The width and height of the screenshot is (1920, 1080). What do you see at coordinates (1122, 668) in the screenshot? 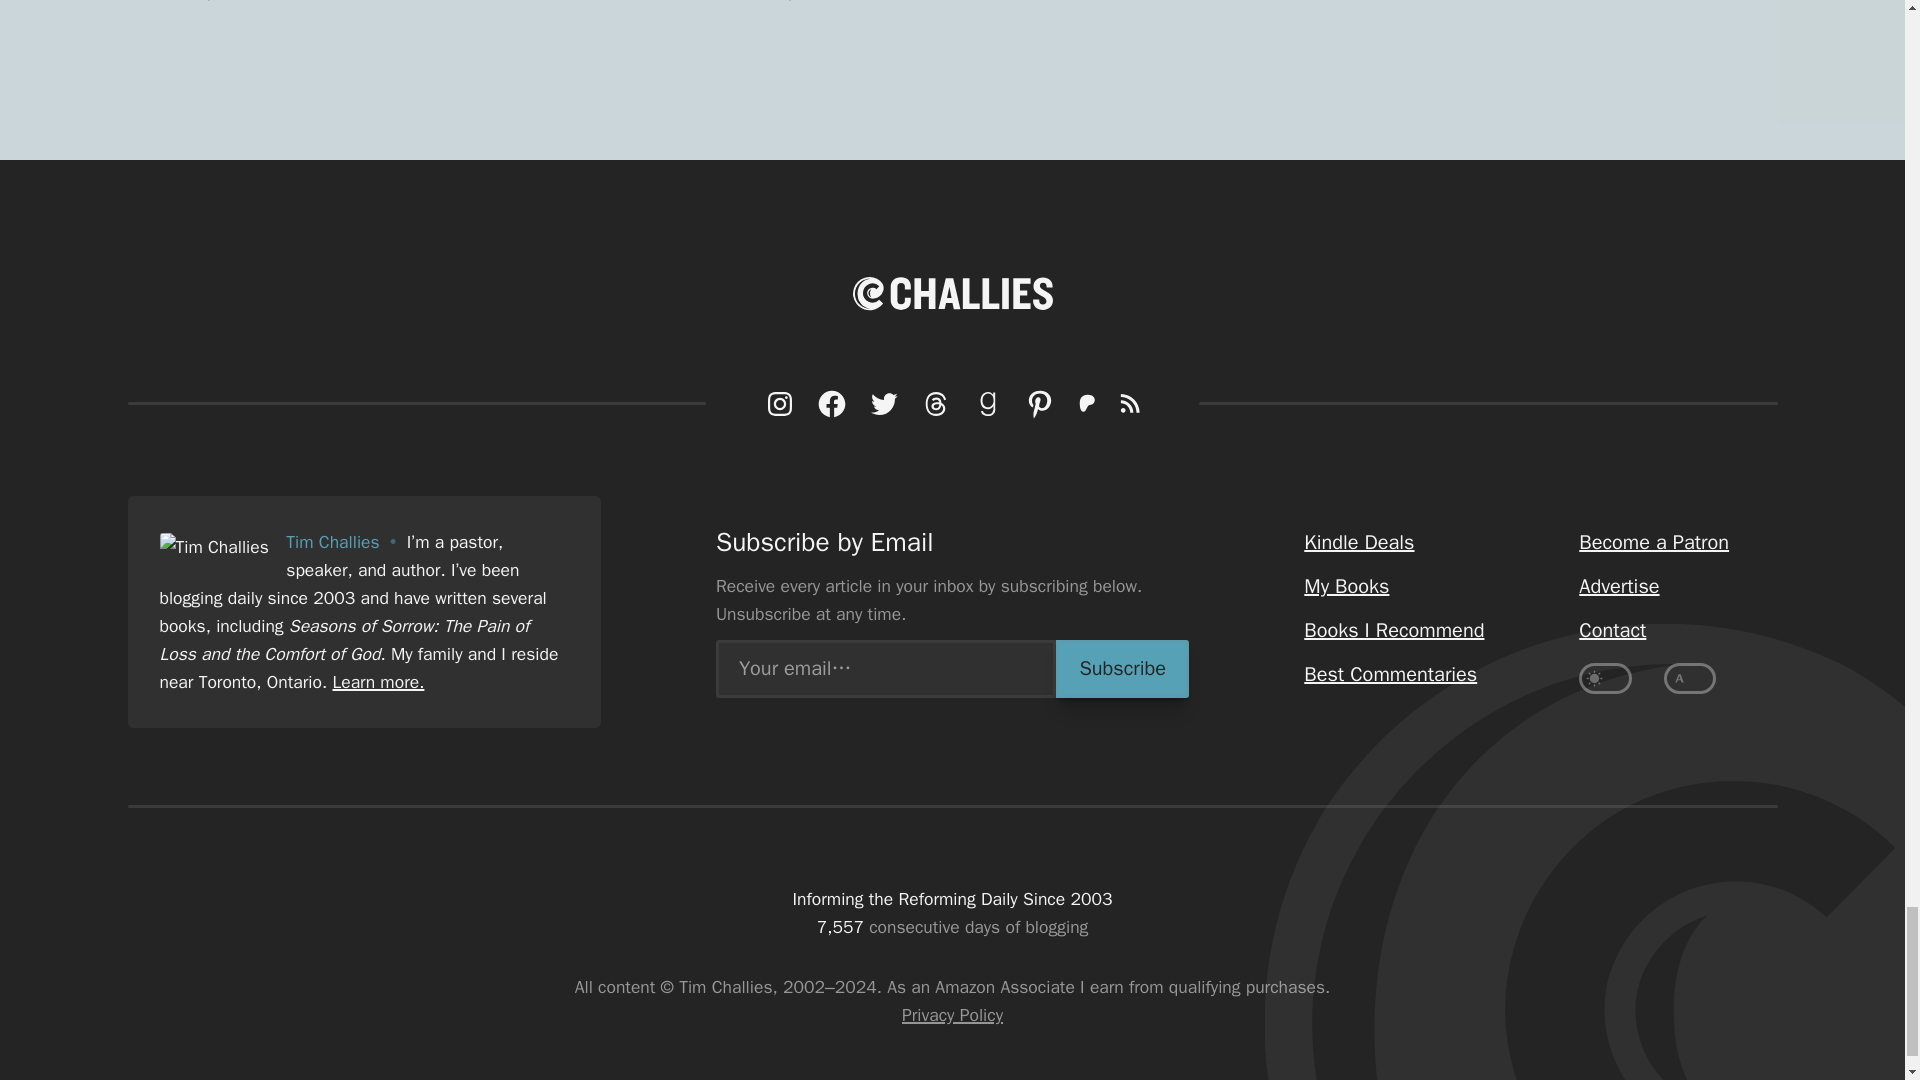
I see `Subscribe` at bounding box center [1122, 668].